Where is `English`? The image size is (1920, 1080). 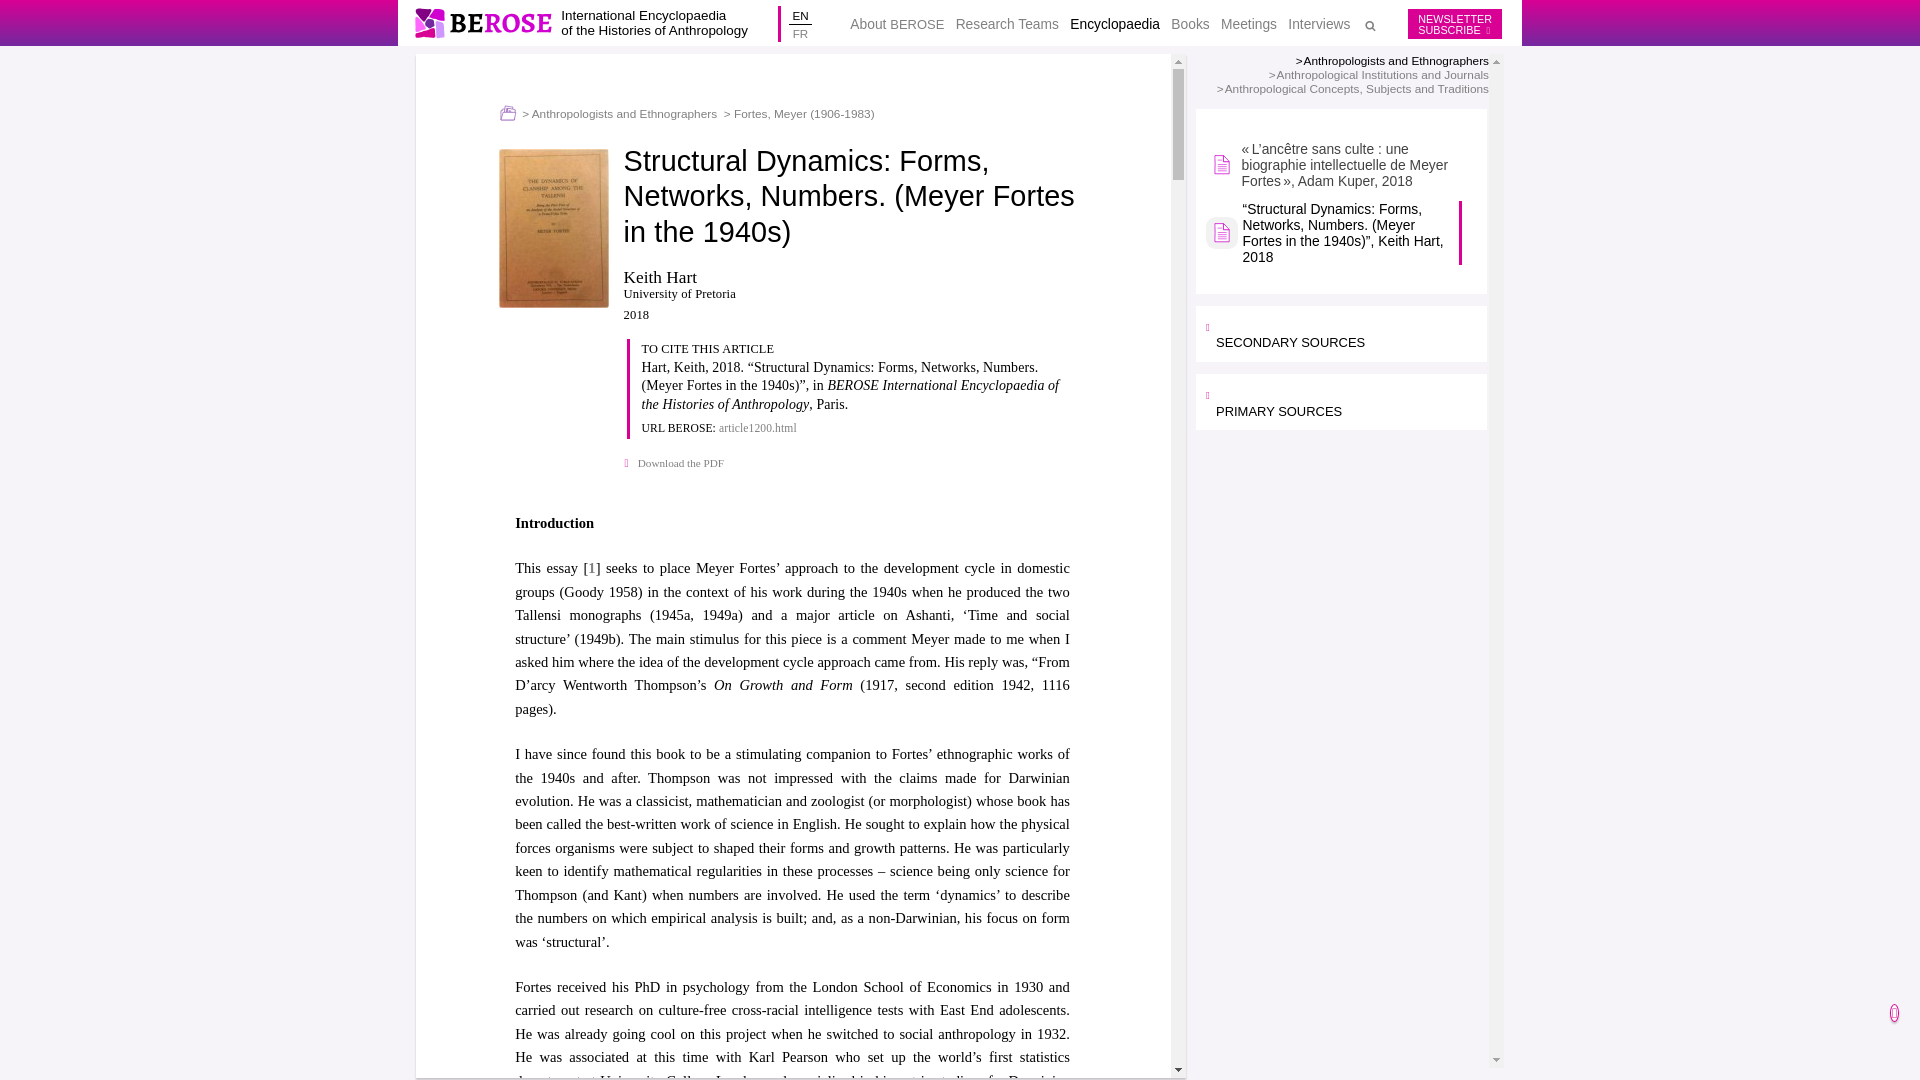
English is located at coordinates (1454, 24).